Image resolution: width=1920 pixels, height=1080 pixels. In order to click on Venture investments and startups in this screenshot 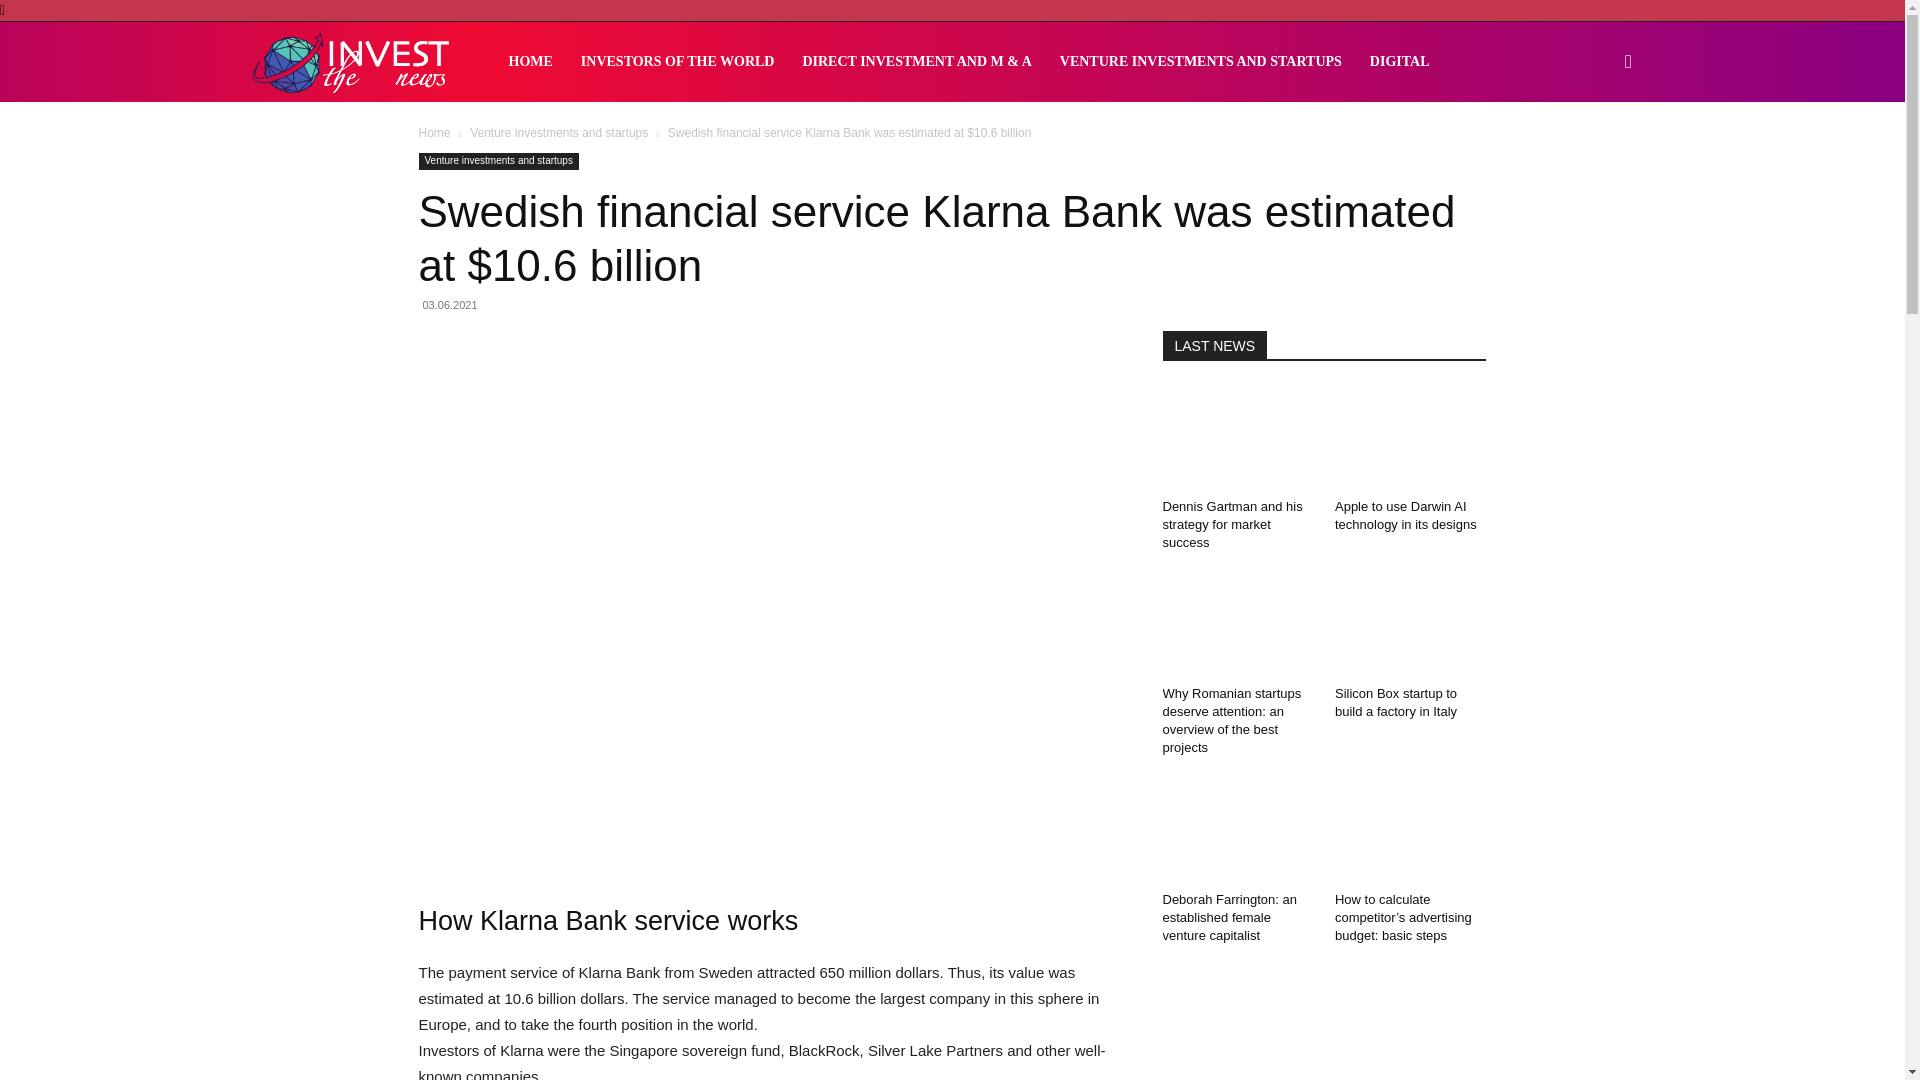, I will do `click(498, 161)`.